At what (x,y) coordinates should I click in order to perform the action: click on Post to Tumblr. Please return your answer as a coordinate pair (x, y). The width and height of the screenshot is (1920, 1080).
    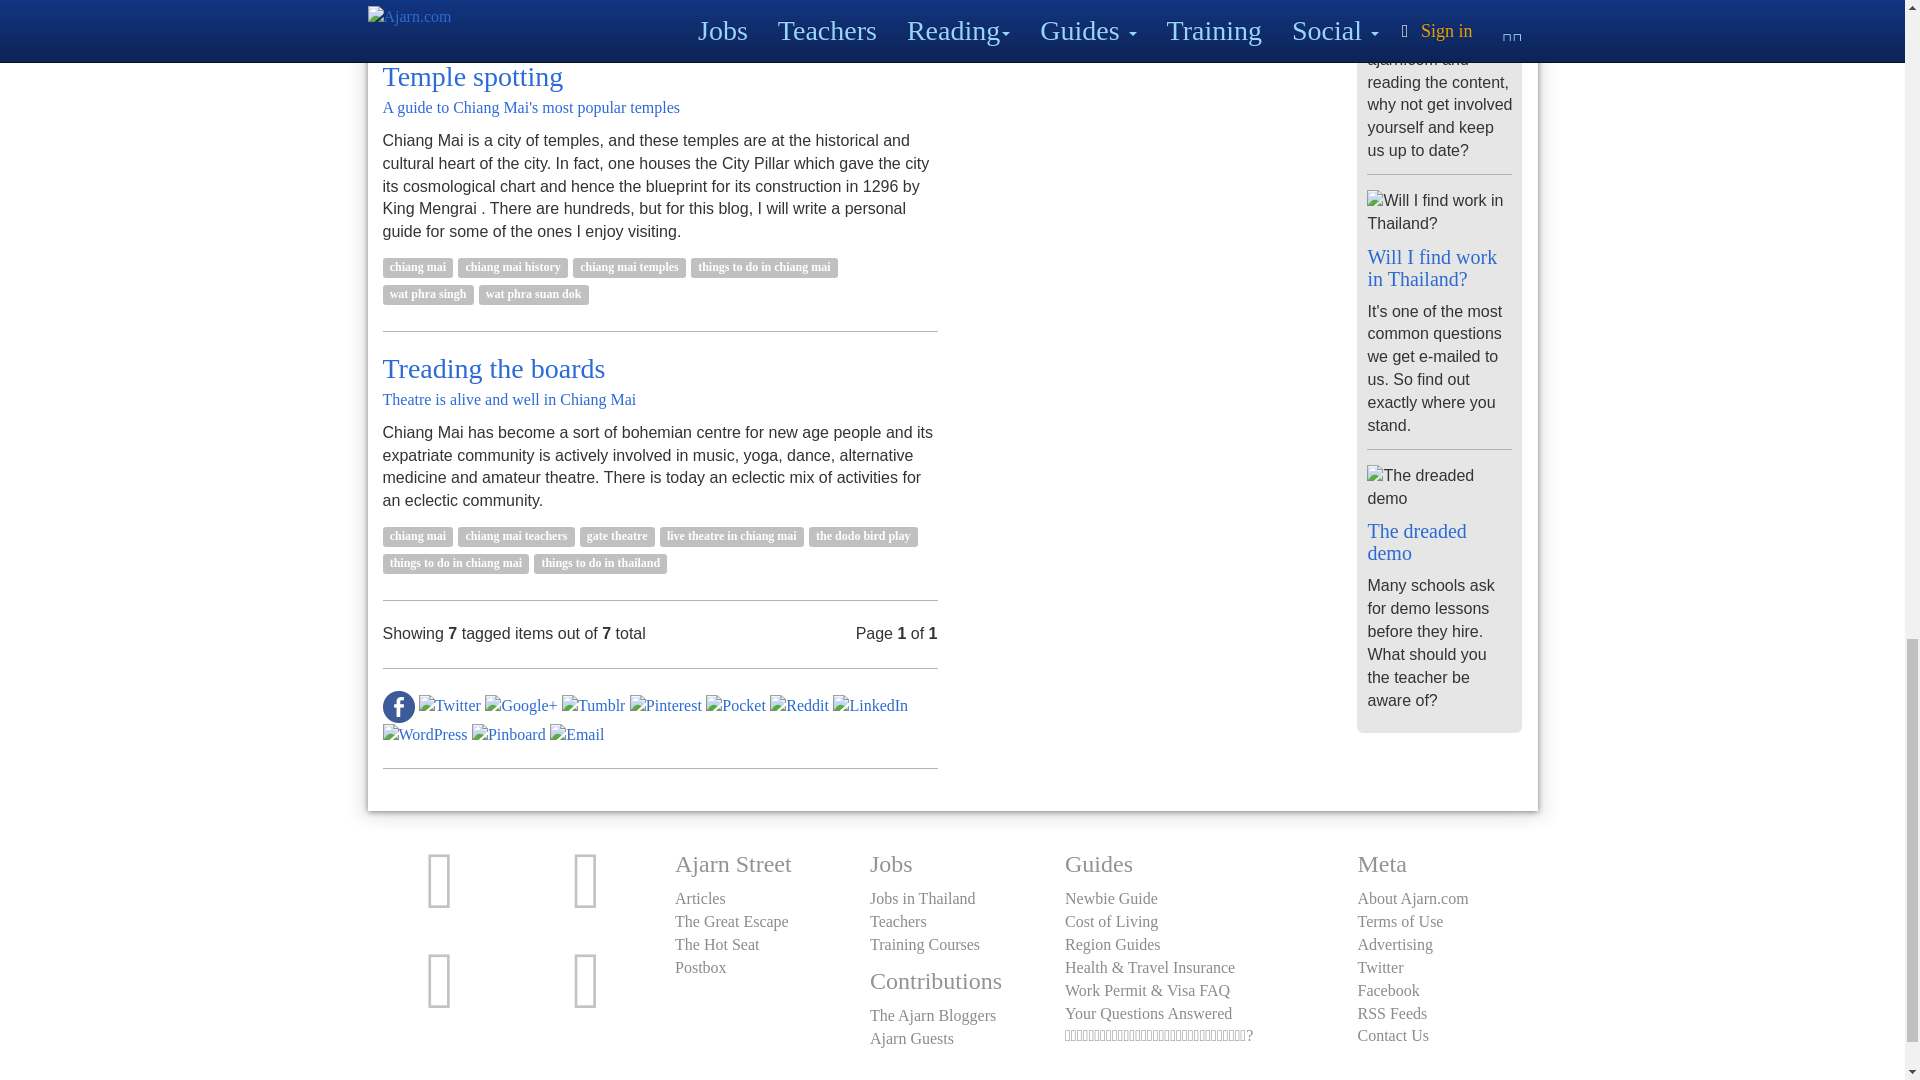
    Looking at the image, I should click on (594, 704).